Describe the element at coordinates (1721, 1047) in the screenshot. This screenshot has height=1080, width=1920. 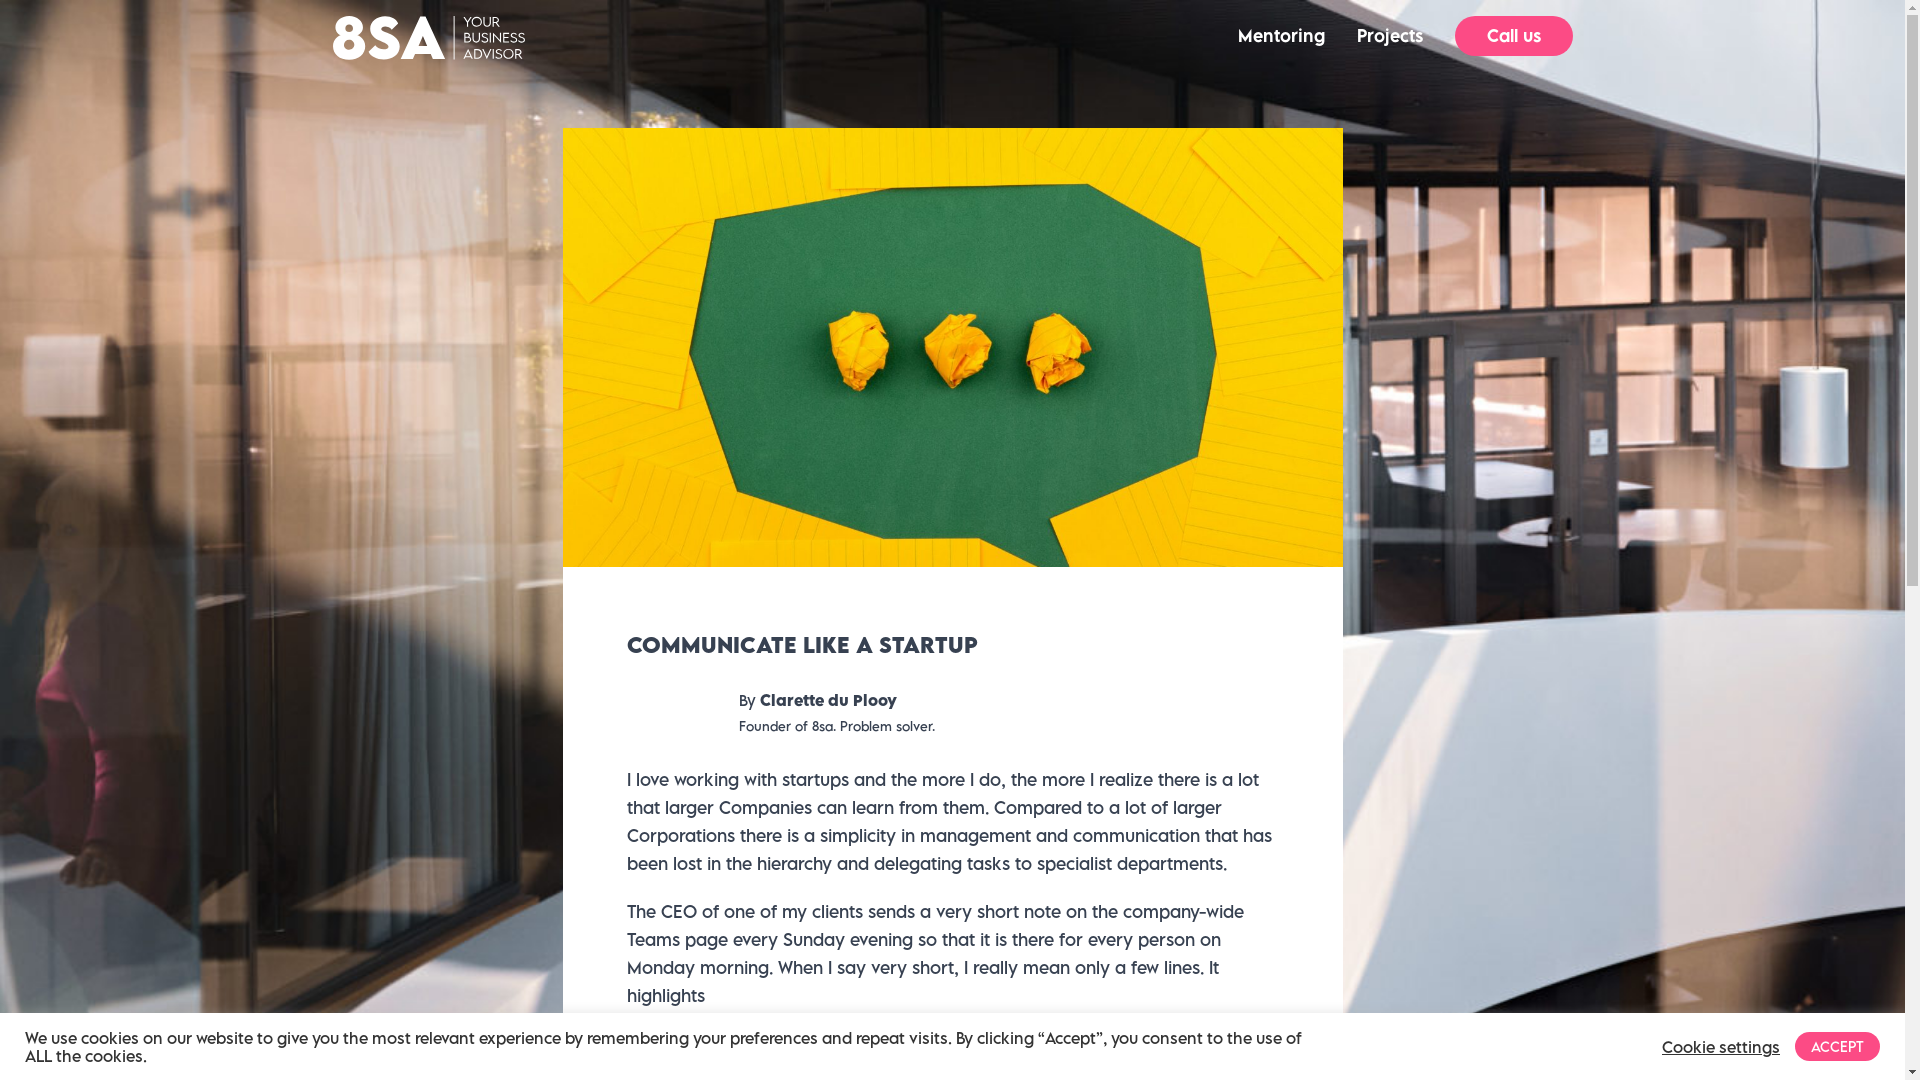
I see `Cookie settings` at that location.